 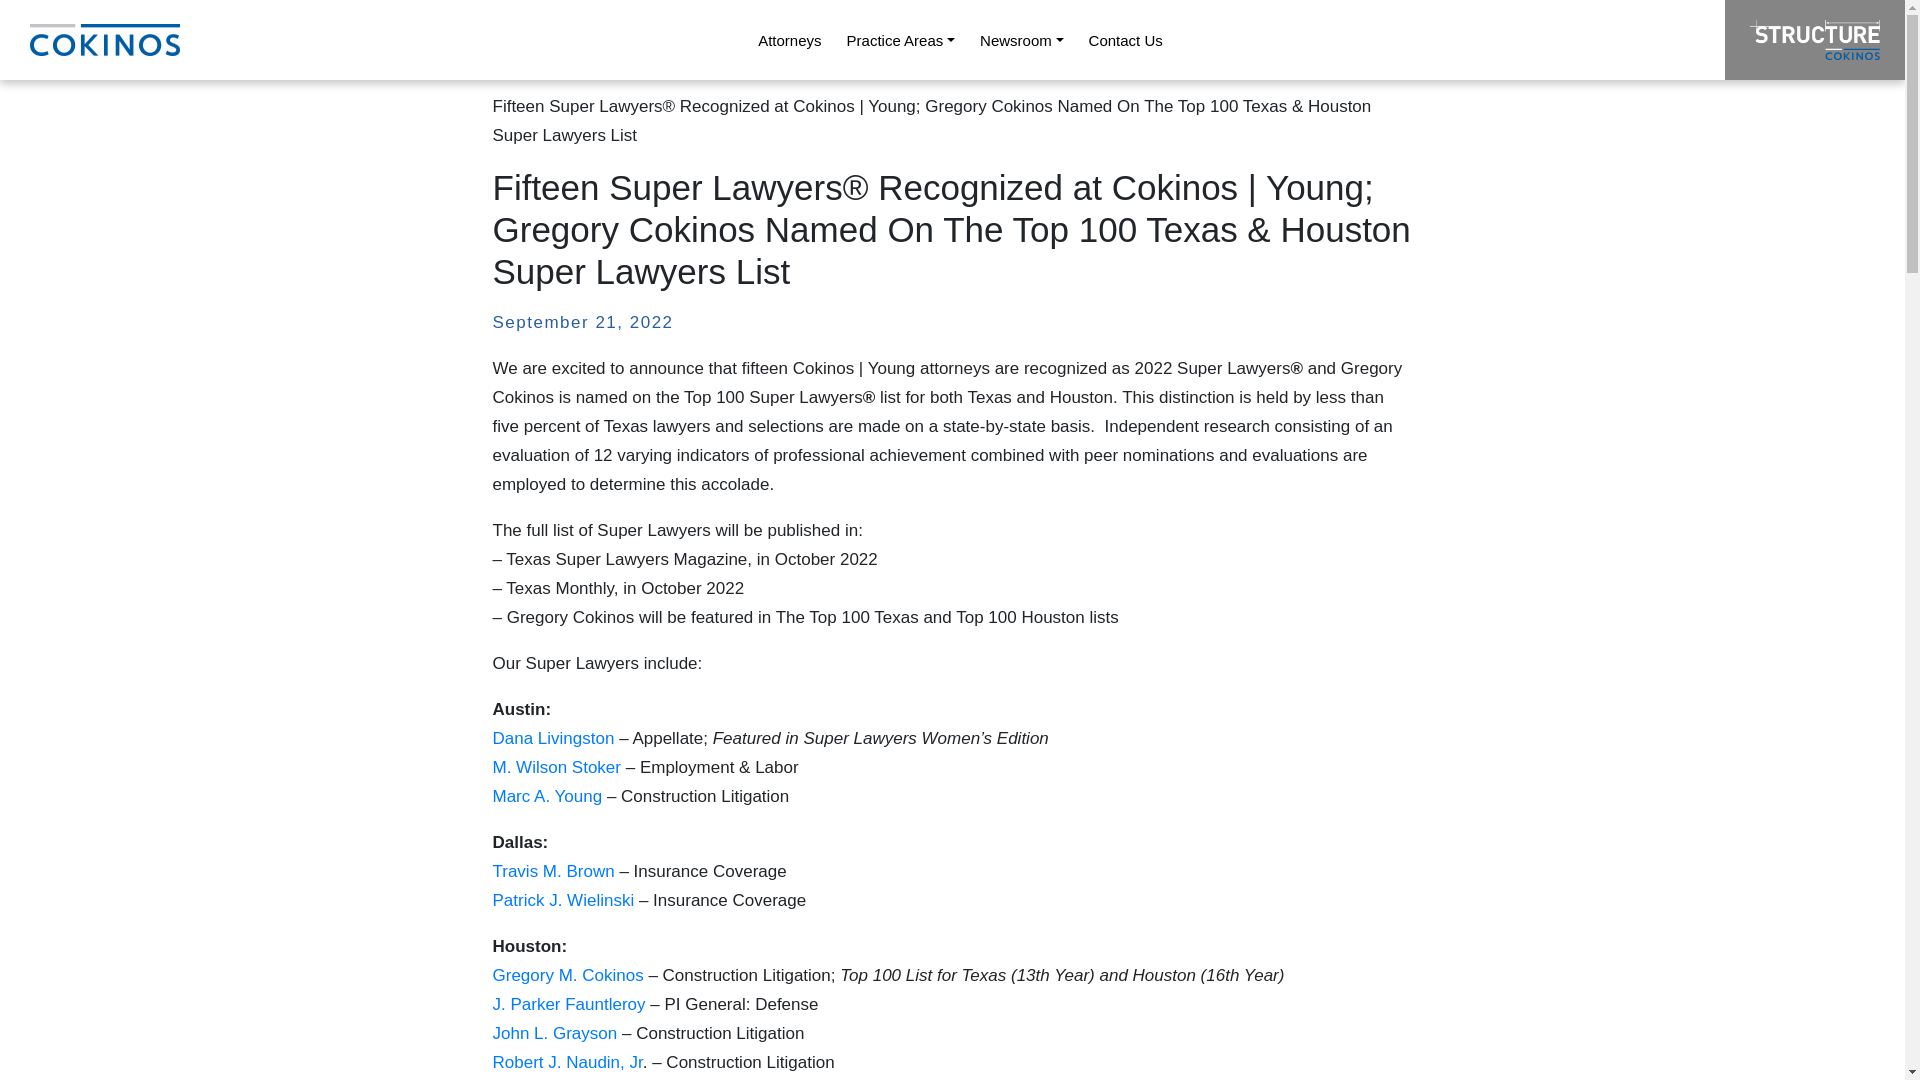 I want to click on Patrick J. Wielinski, so click(x=564, y=900).